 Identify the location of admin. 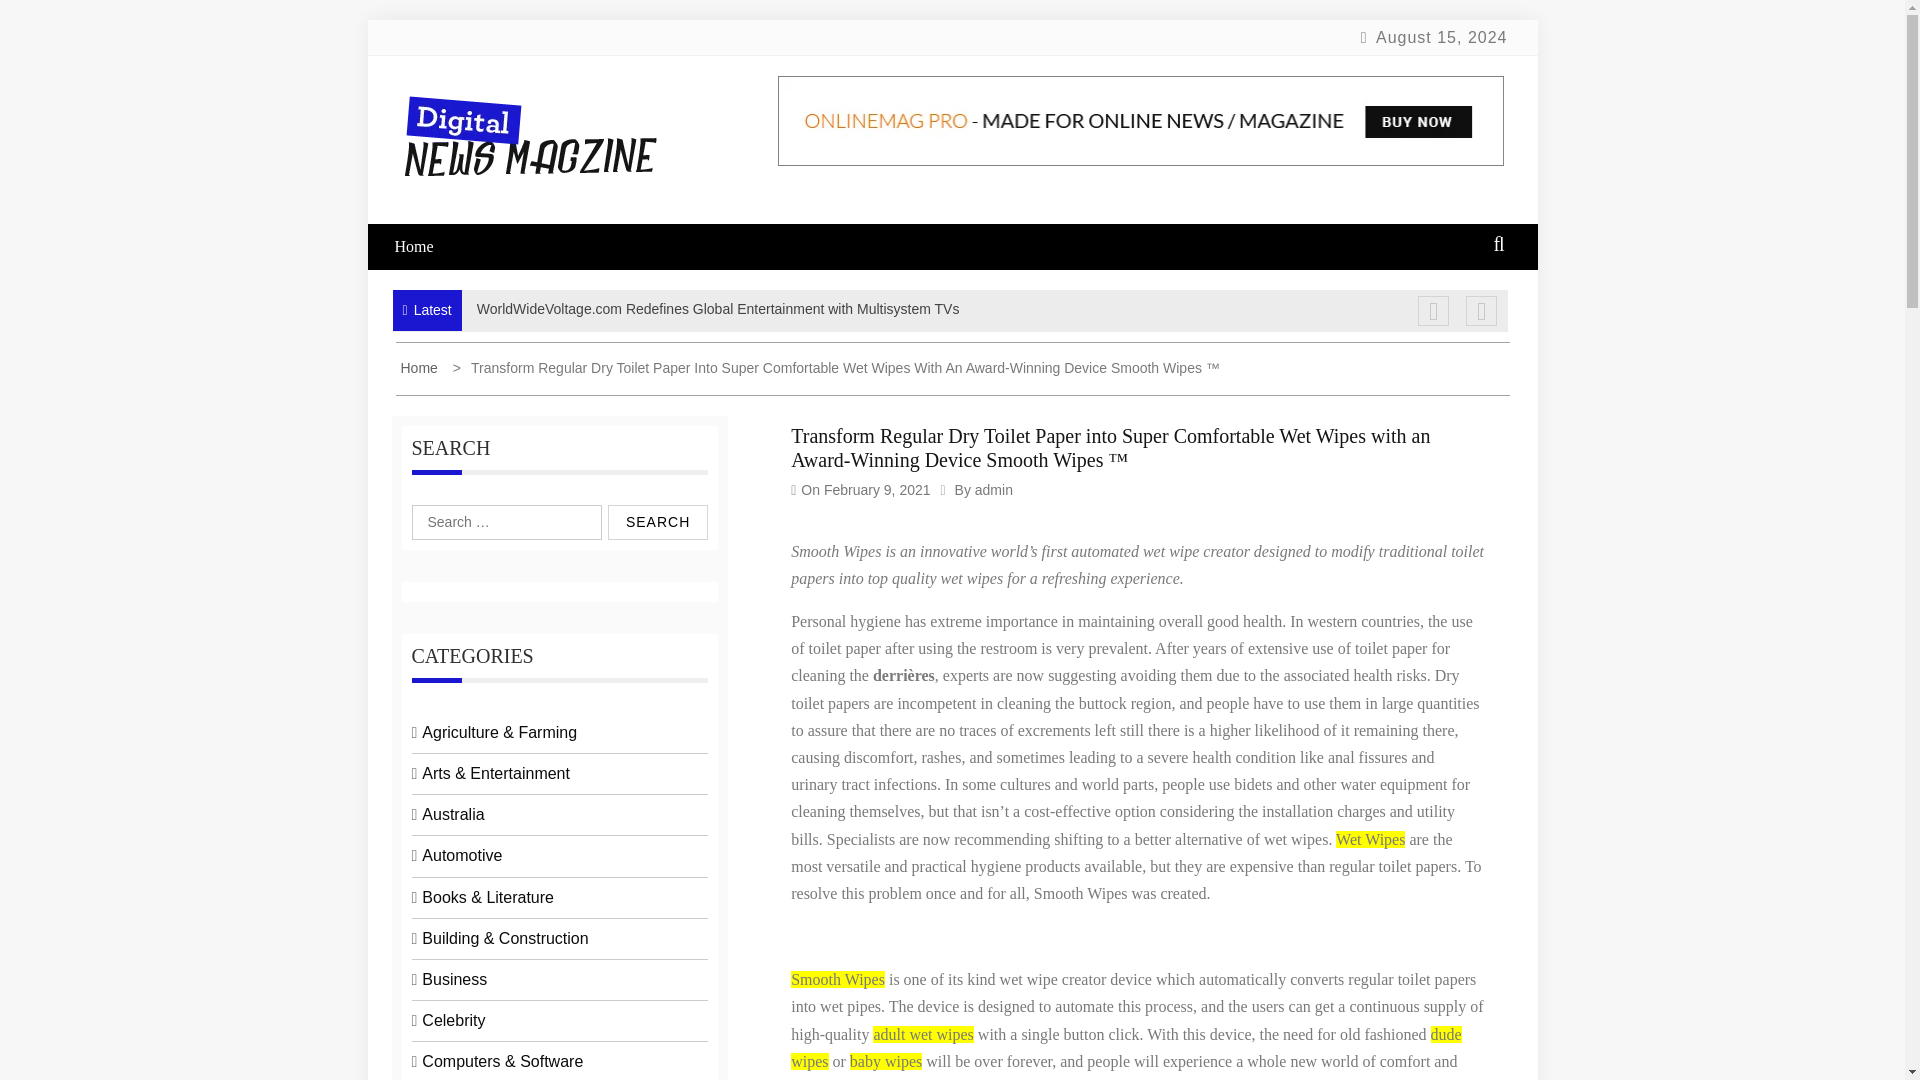
(994, 489).